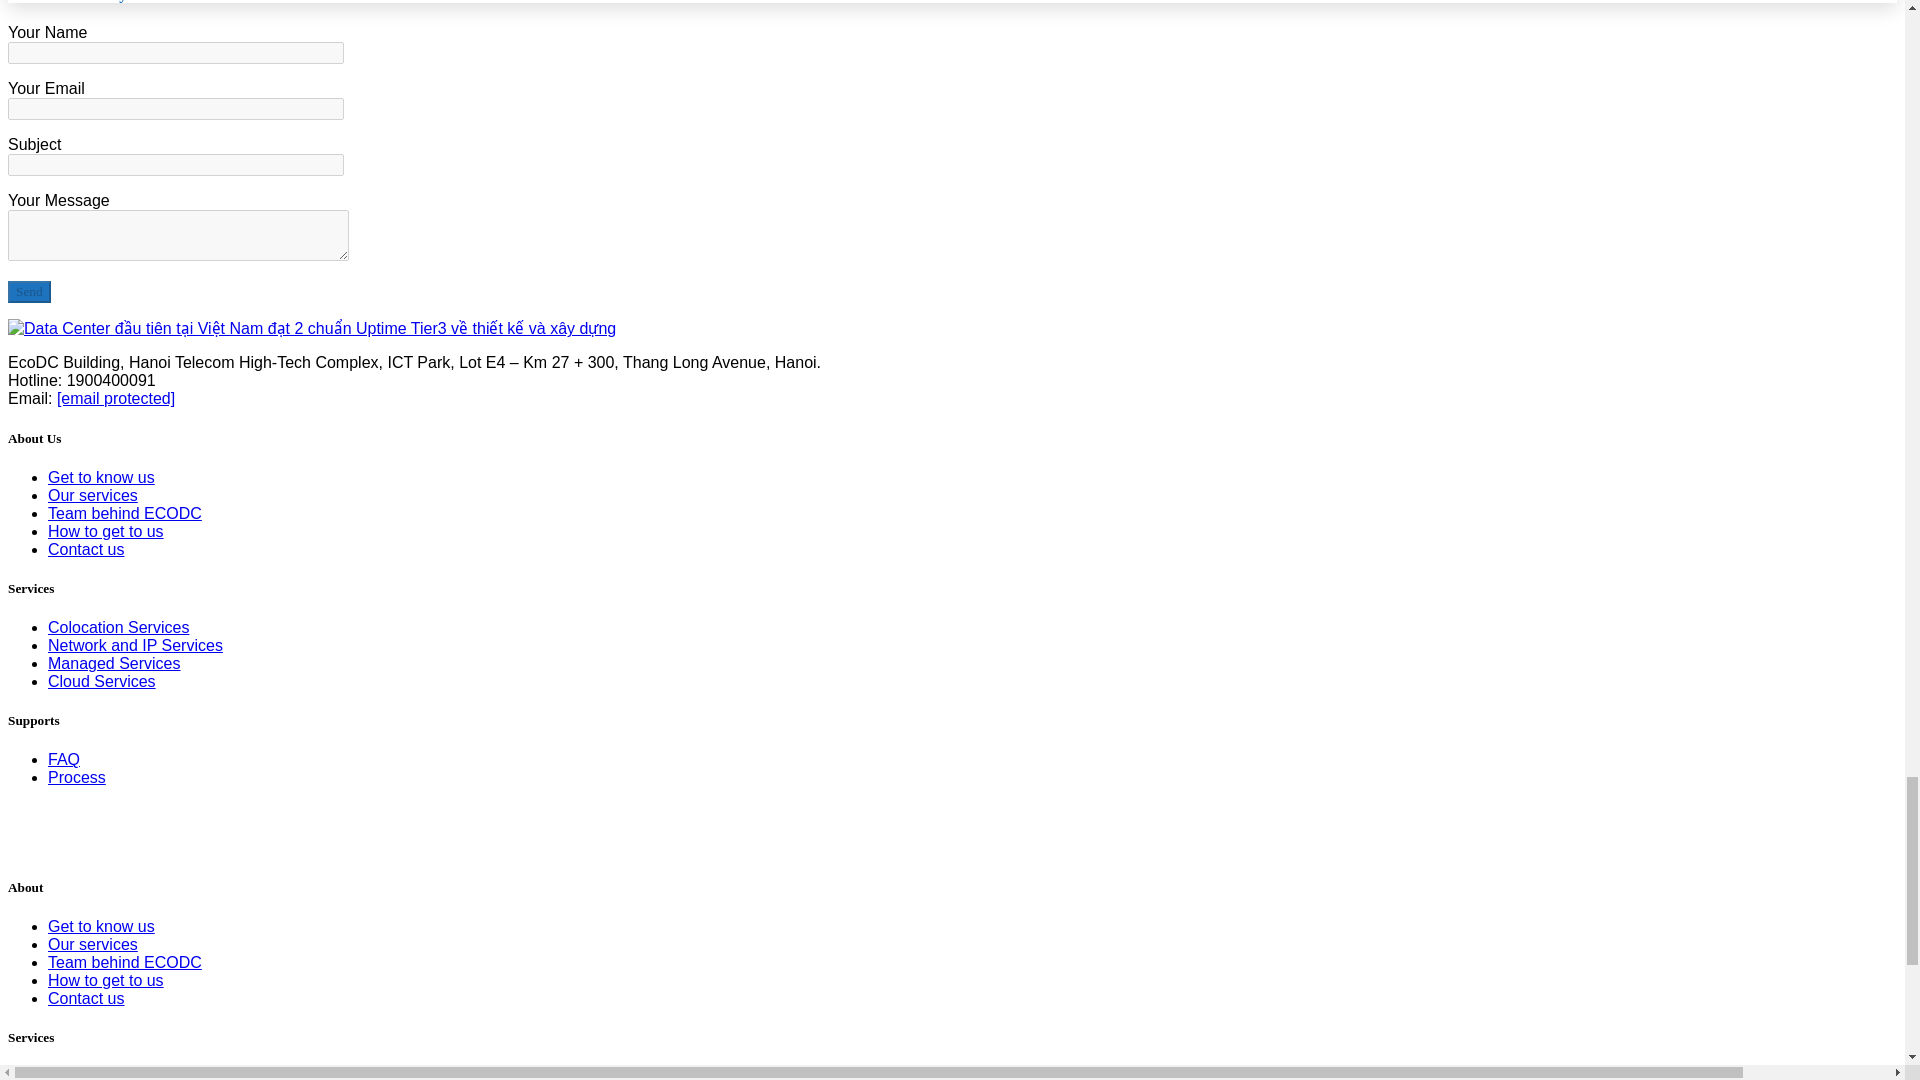  What do you see at coordinates (135, 646) in the screenshot?
I see `Network and IP Services` at bounding box center [135, 646].